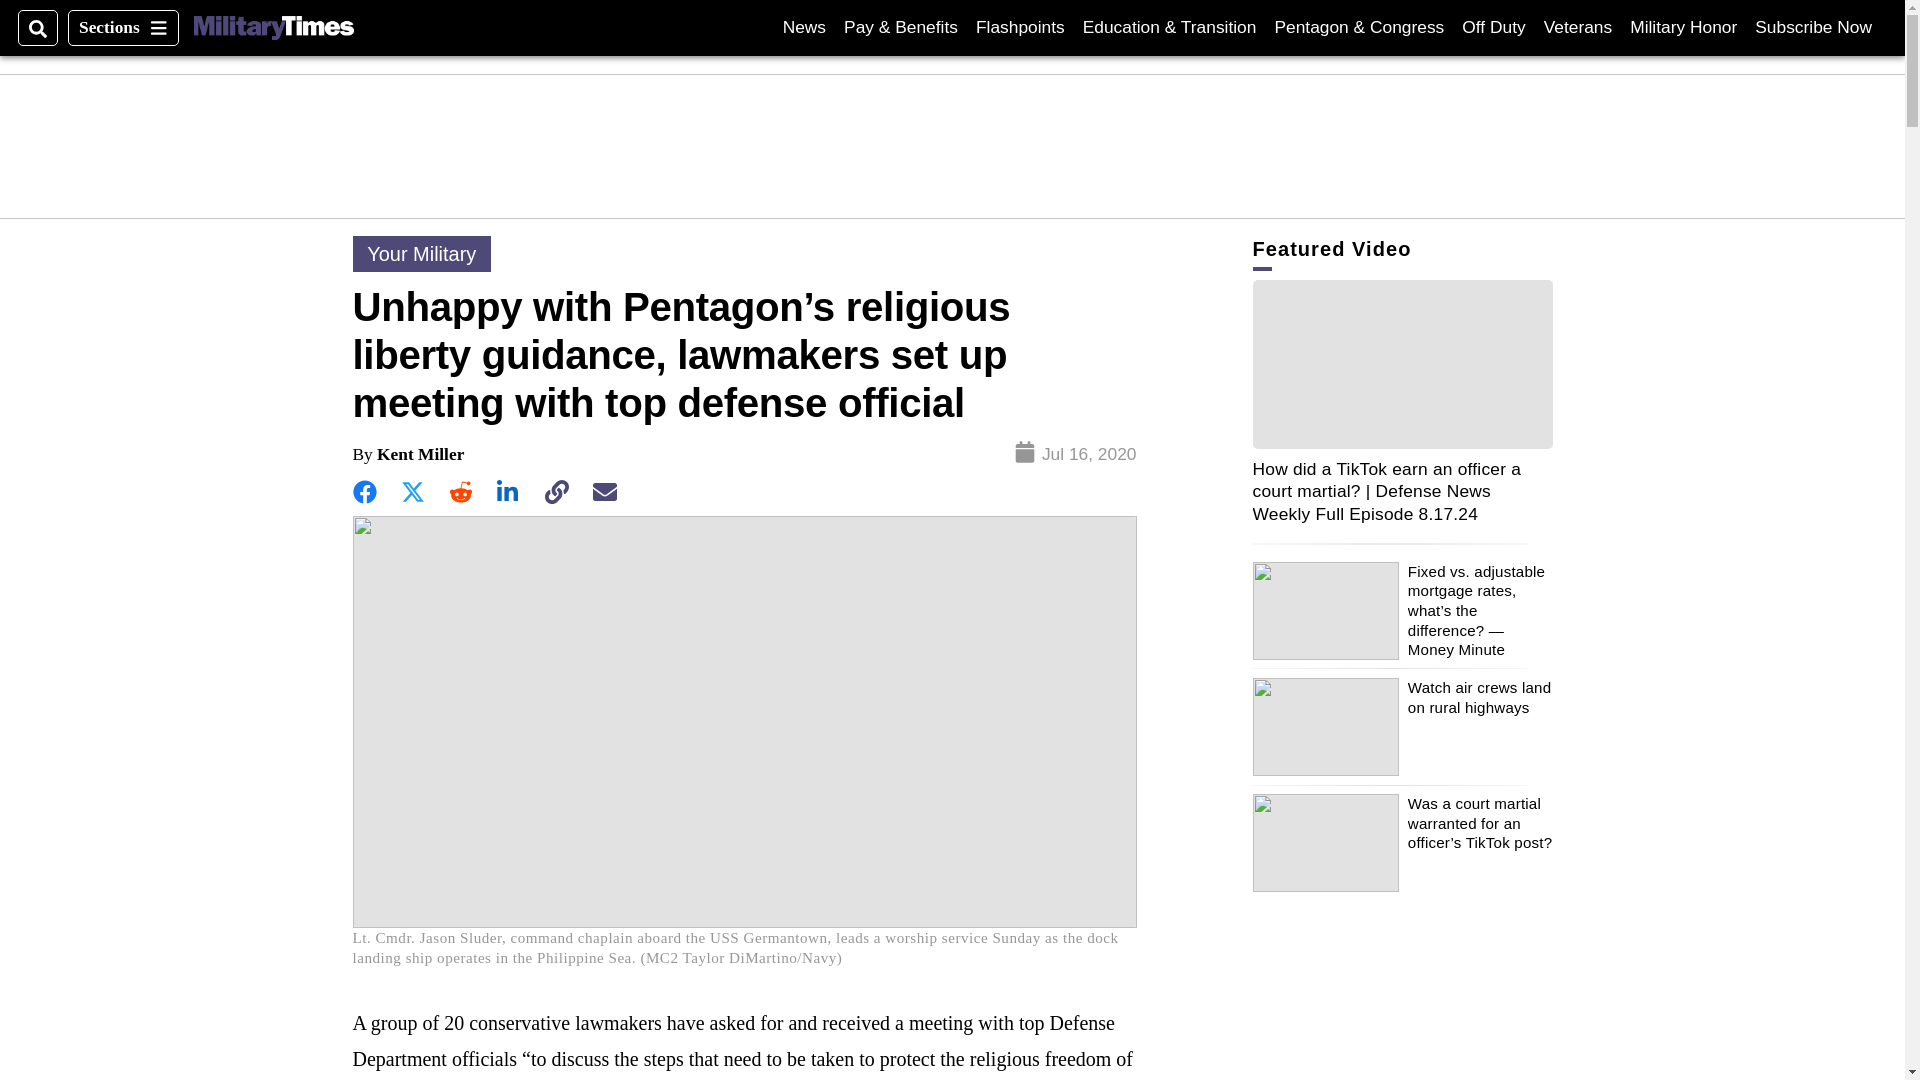 The width and height of the screenshot is (1920, 1080). I want to click on Flashpoints, so click(1020, 27).